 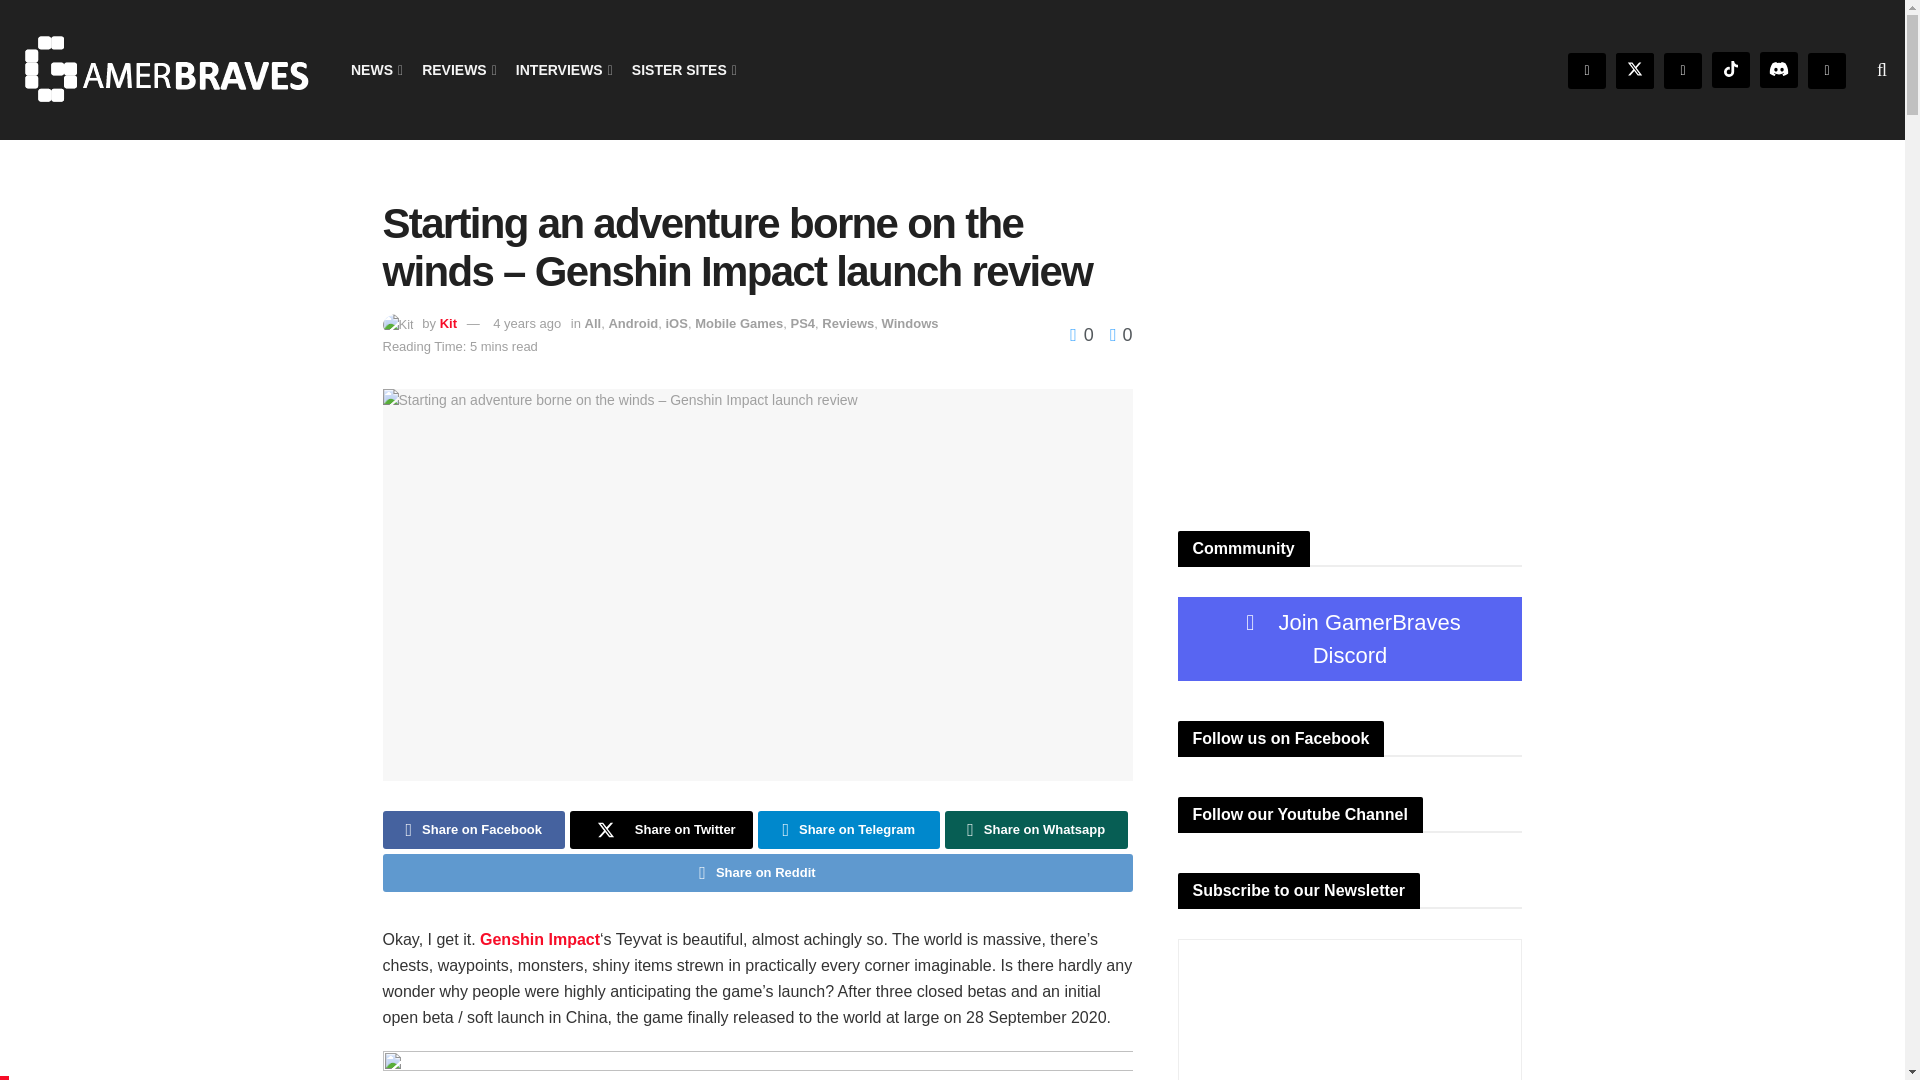 I want to click on NEWS, so click(x=375, y=70).